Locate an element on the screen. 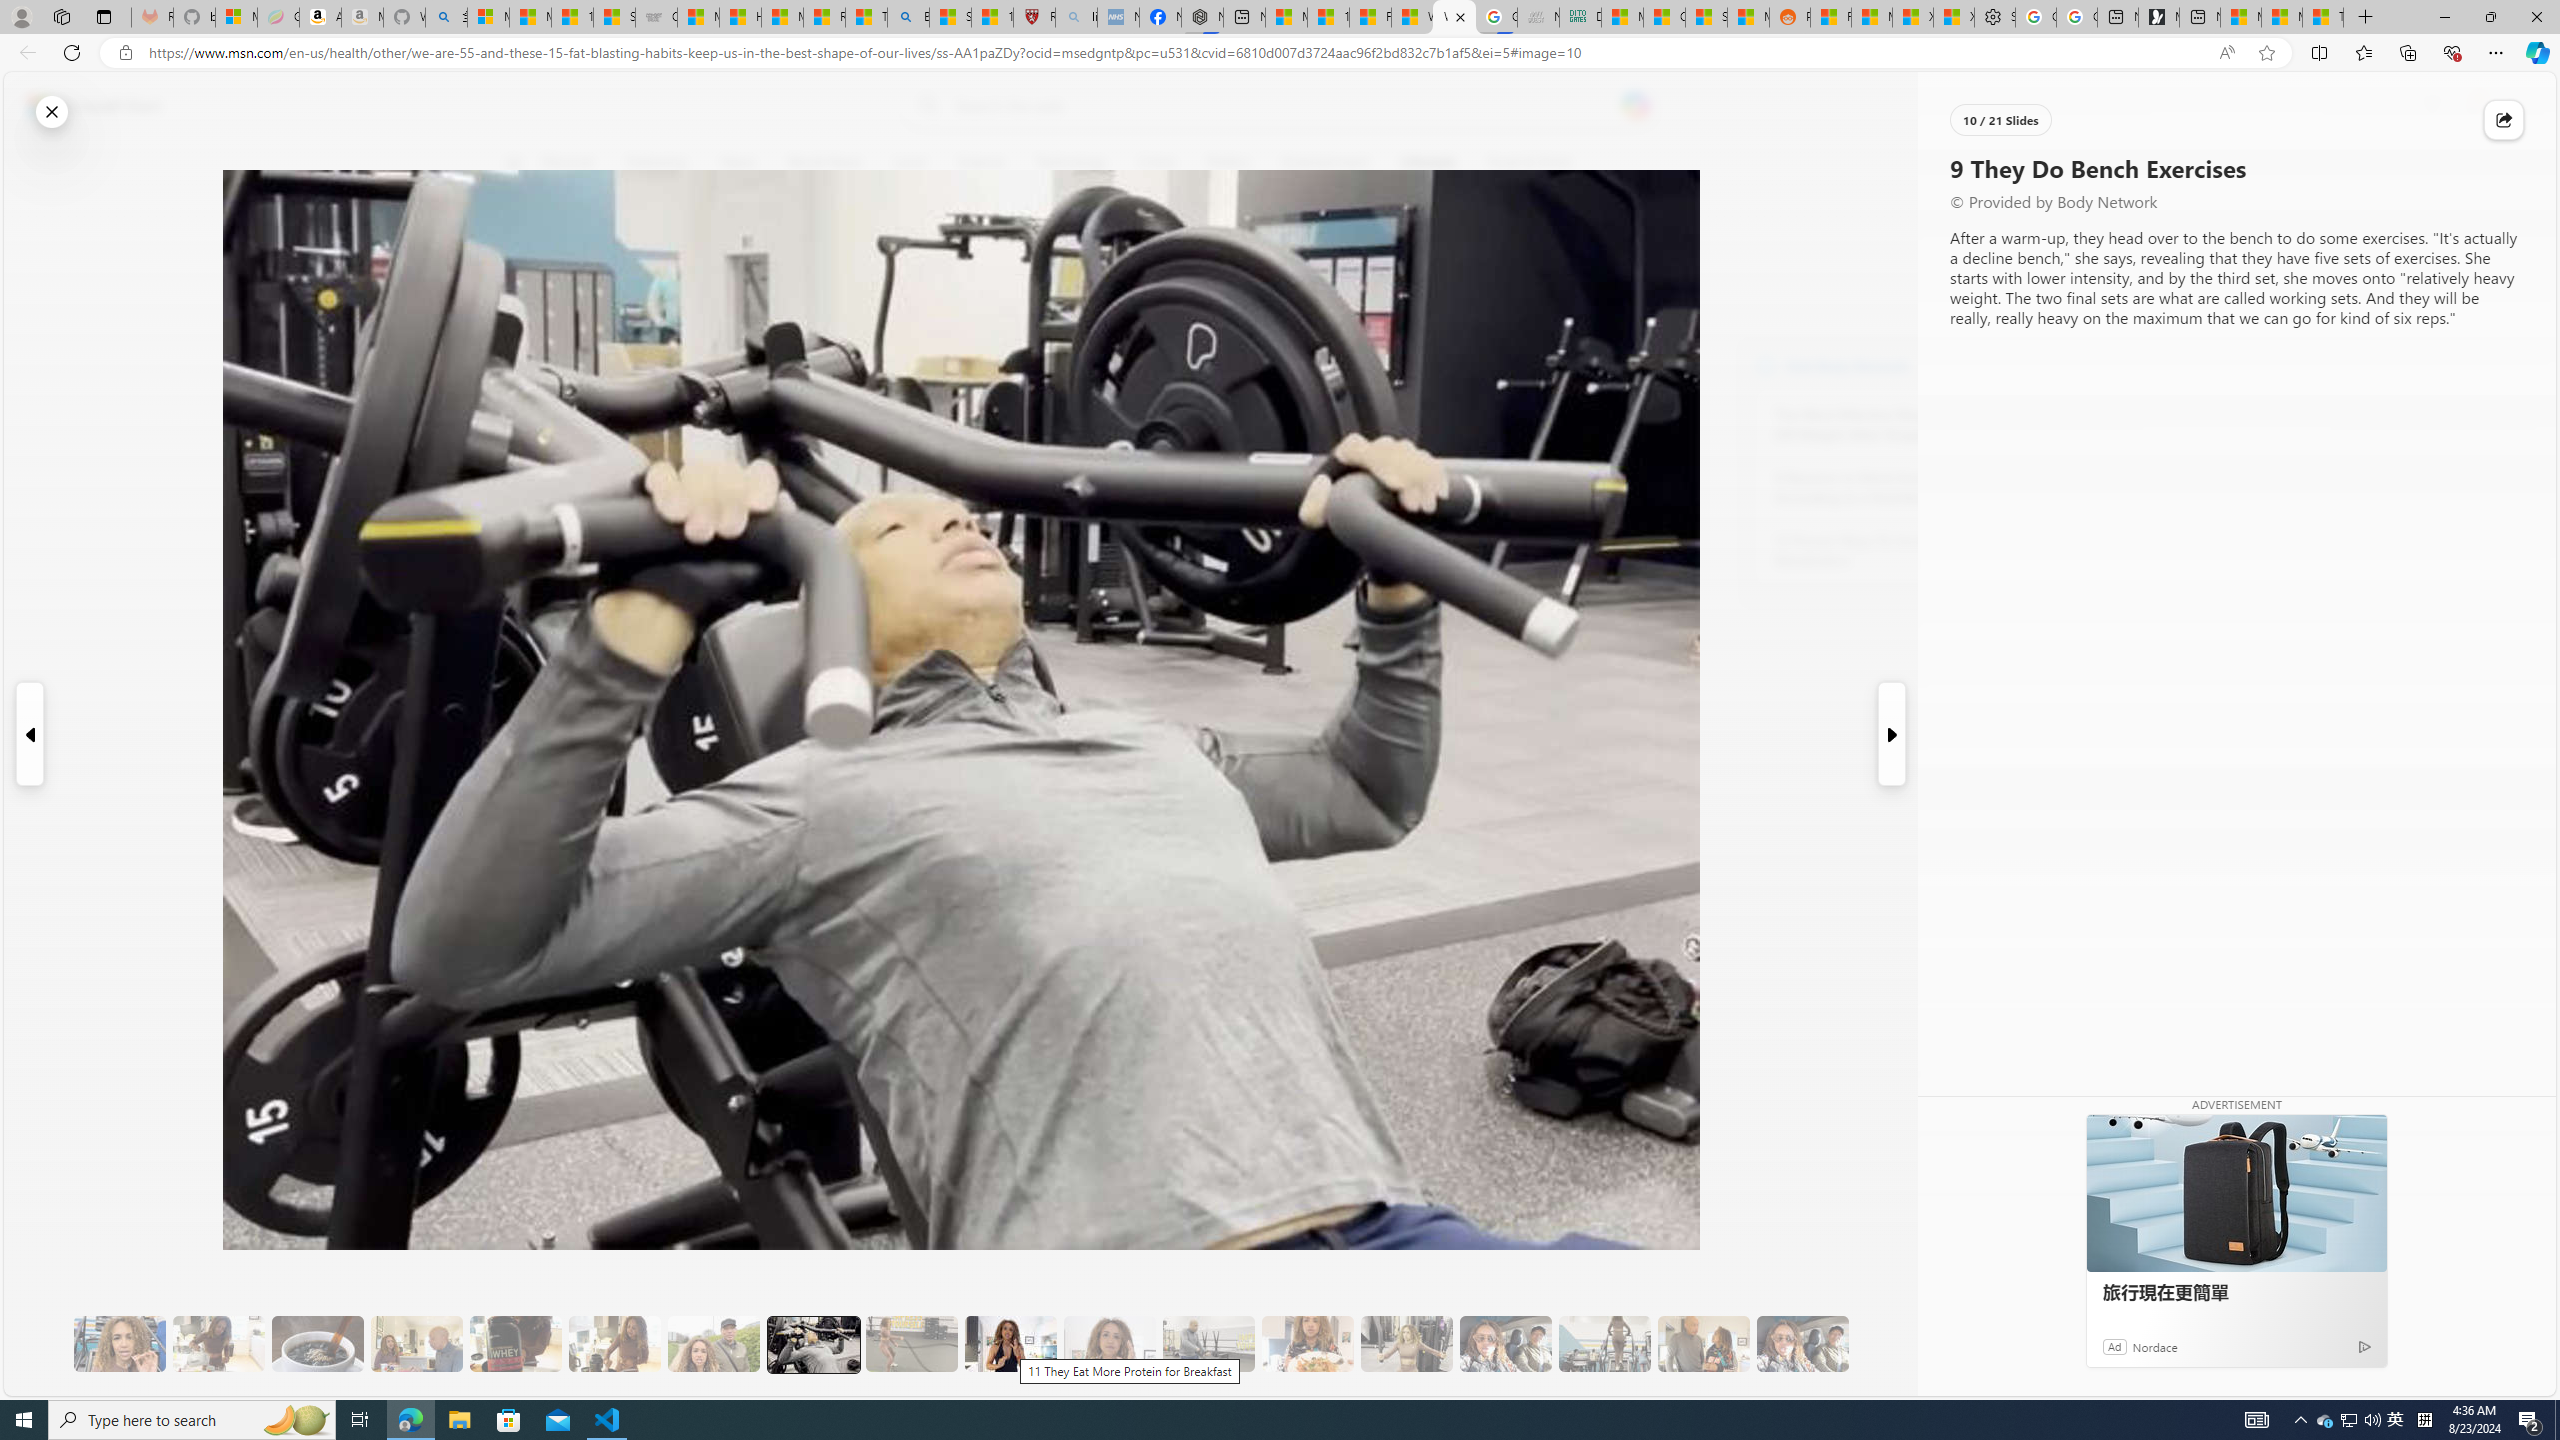  8 Reasons to Drink Kombucha, According to a Nutritionist is located at coordinates (1884, 488).